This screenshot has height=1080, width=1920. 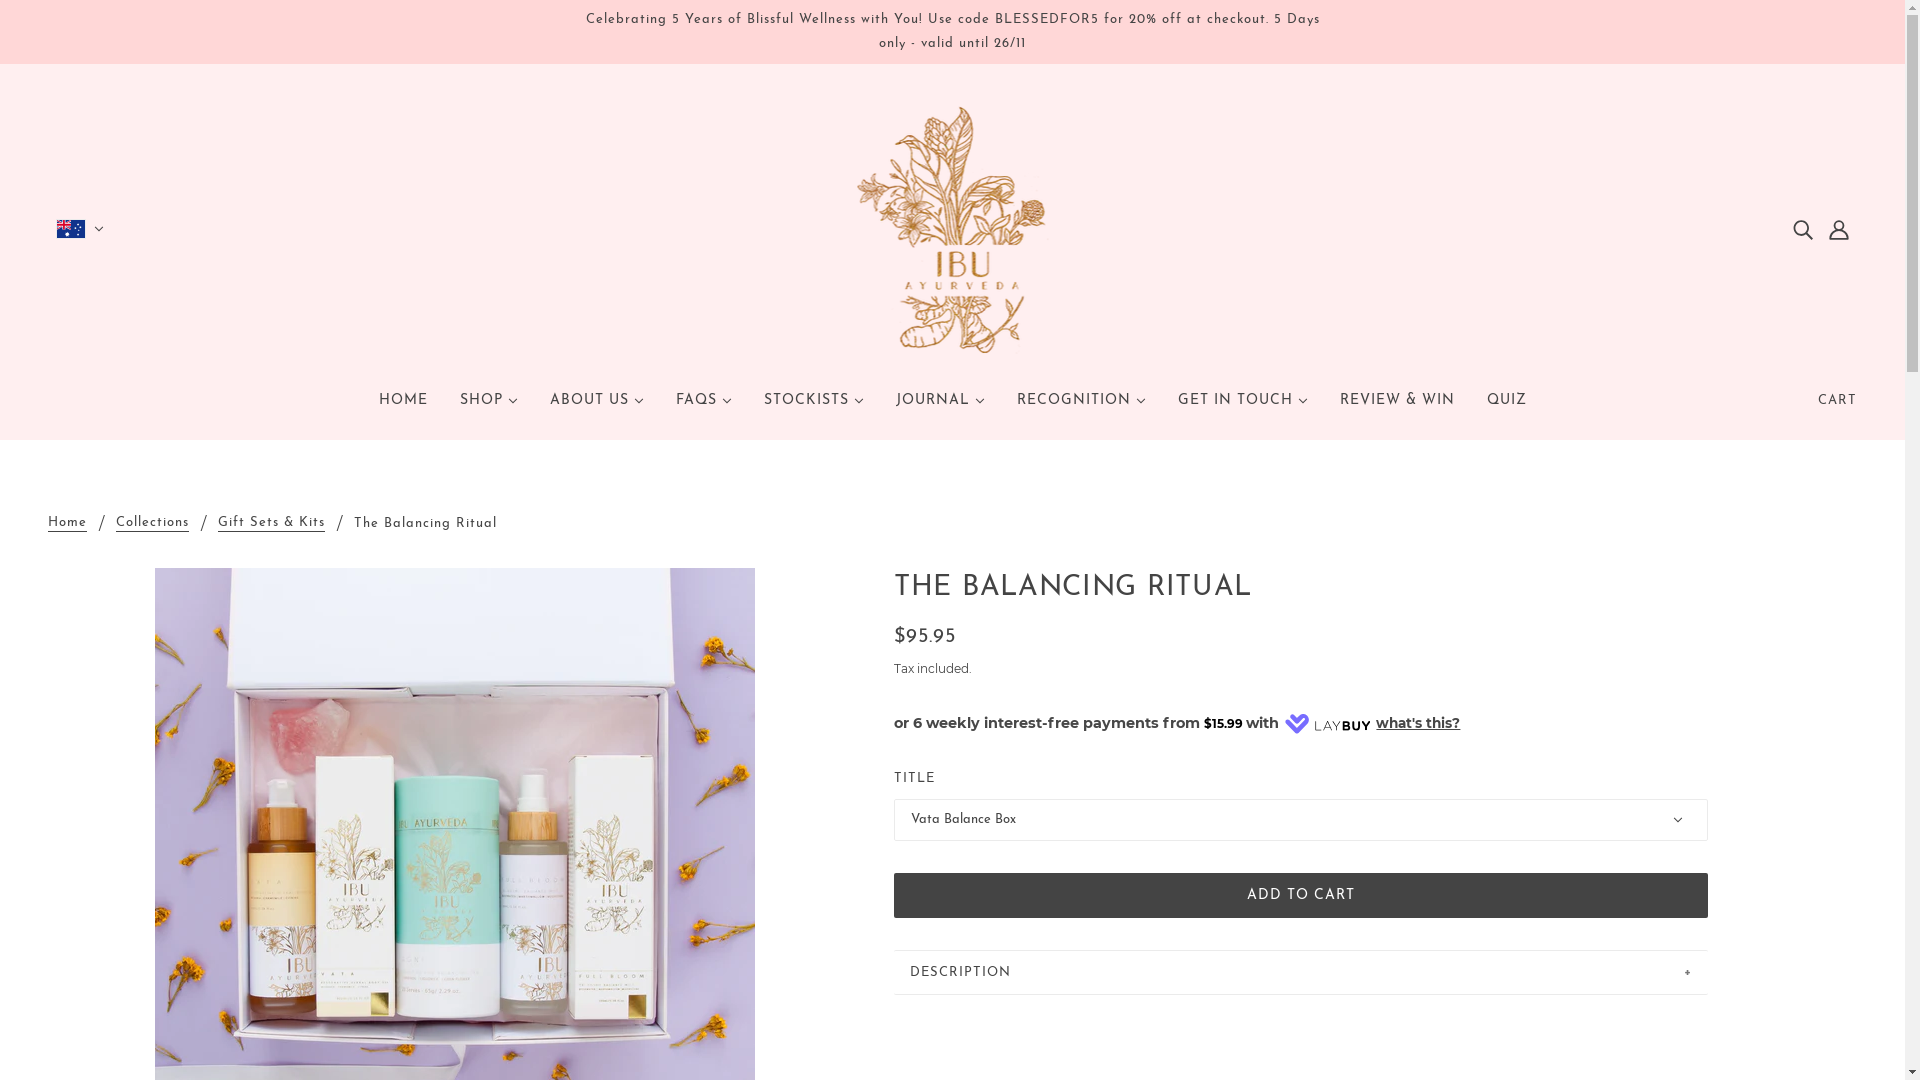 What do you see at coordinates (1506, 409) in the screenshot?
I see `QUIZ` at bounding box center [1506, 409].